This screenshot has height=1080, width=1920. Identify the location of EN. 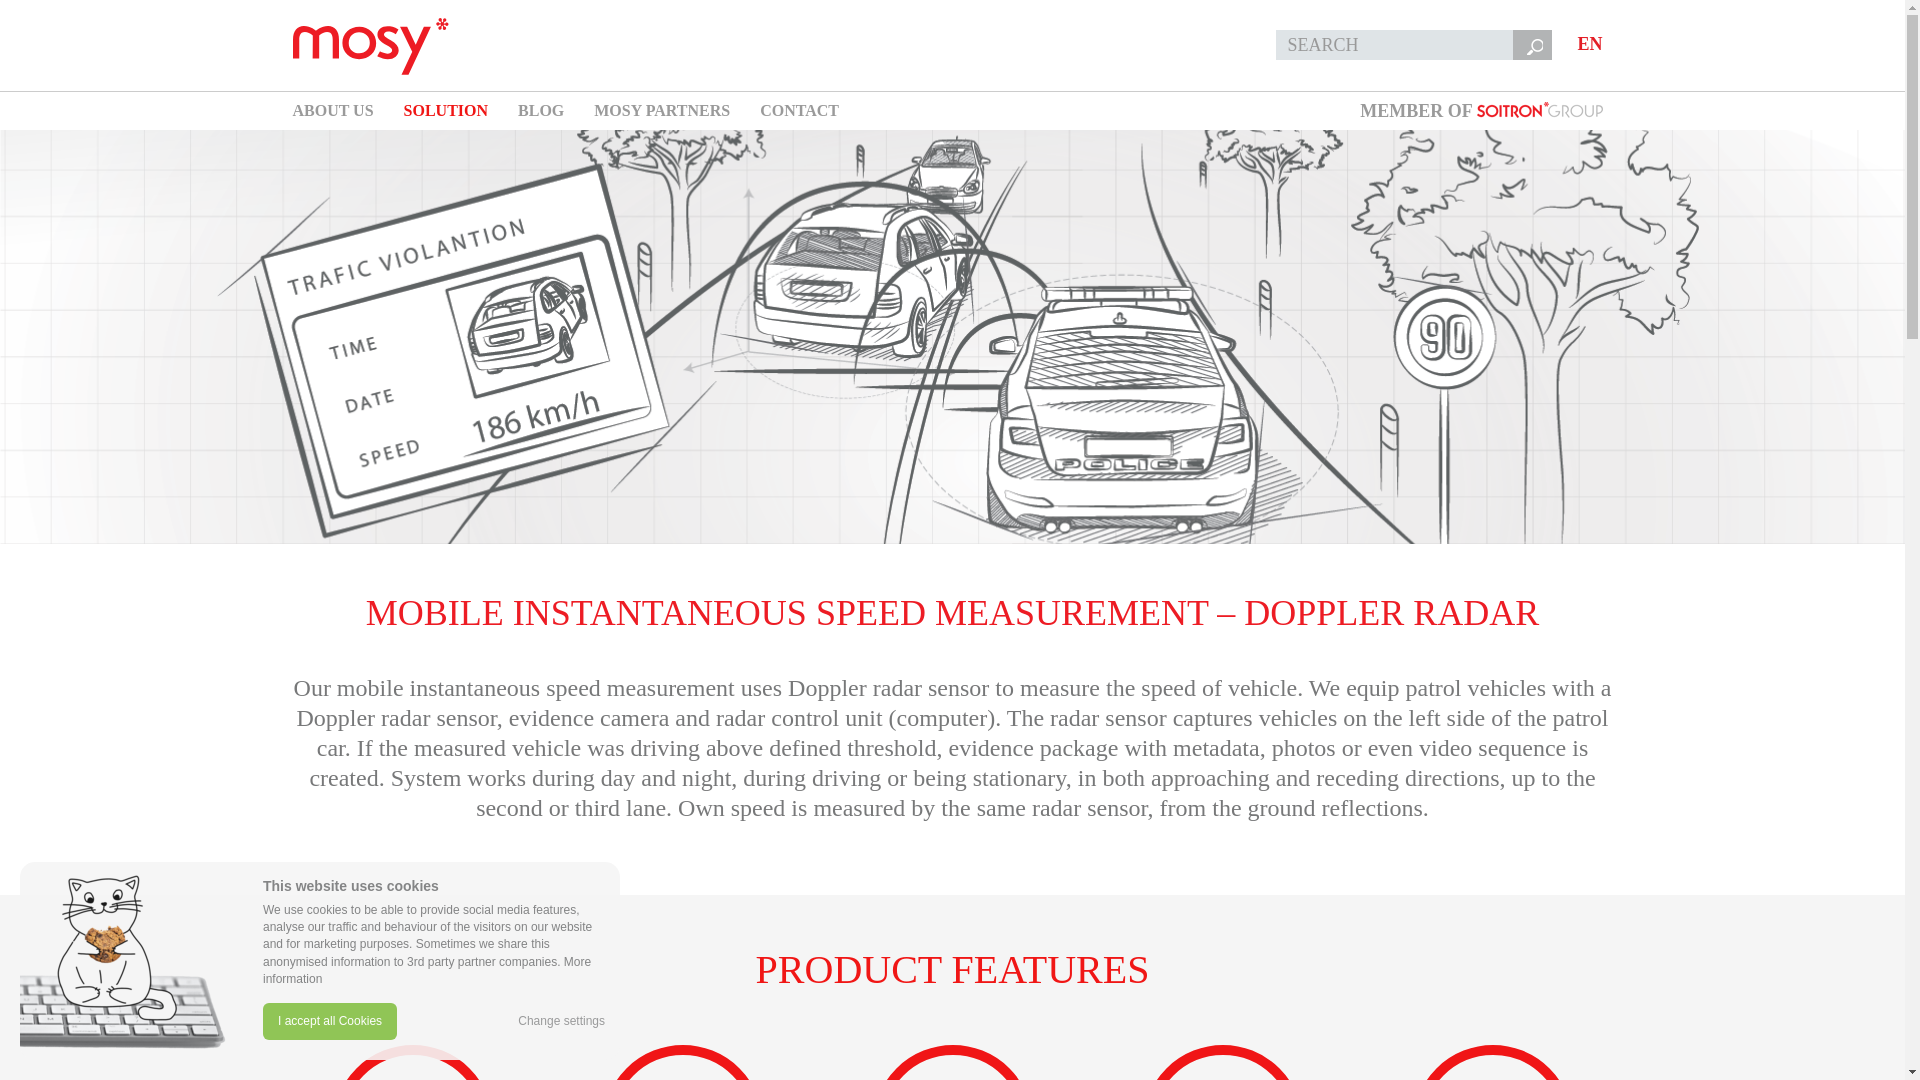
(1589, 45).